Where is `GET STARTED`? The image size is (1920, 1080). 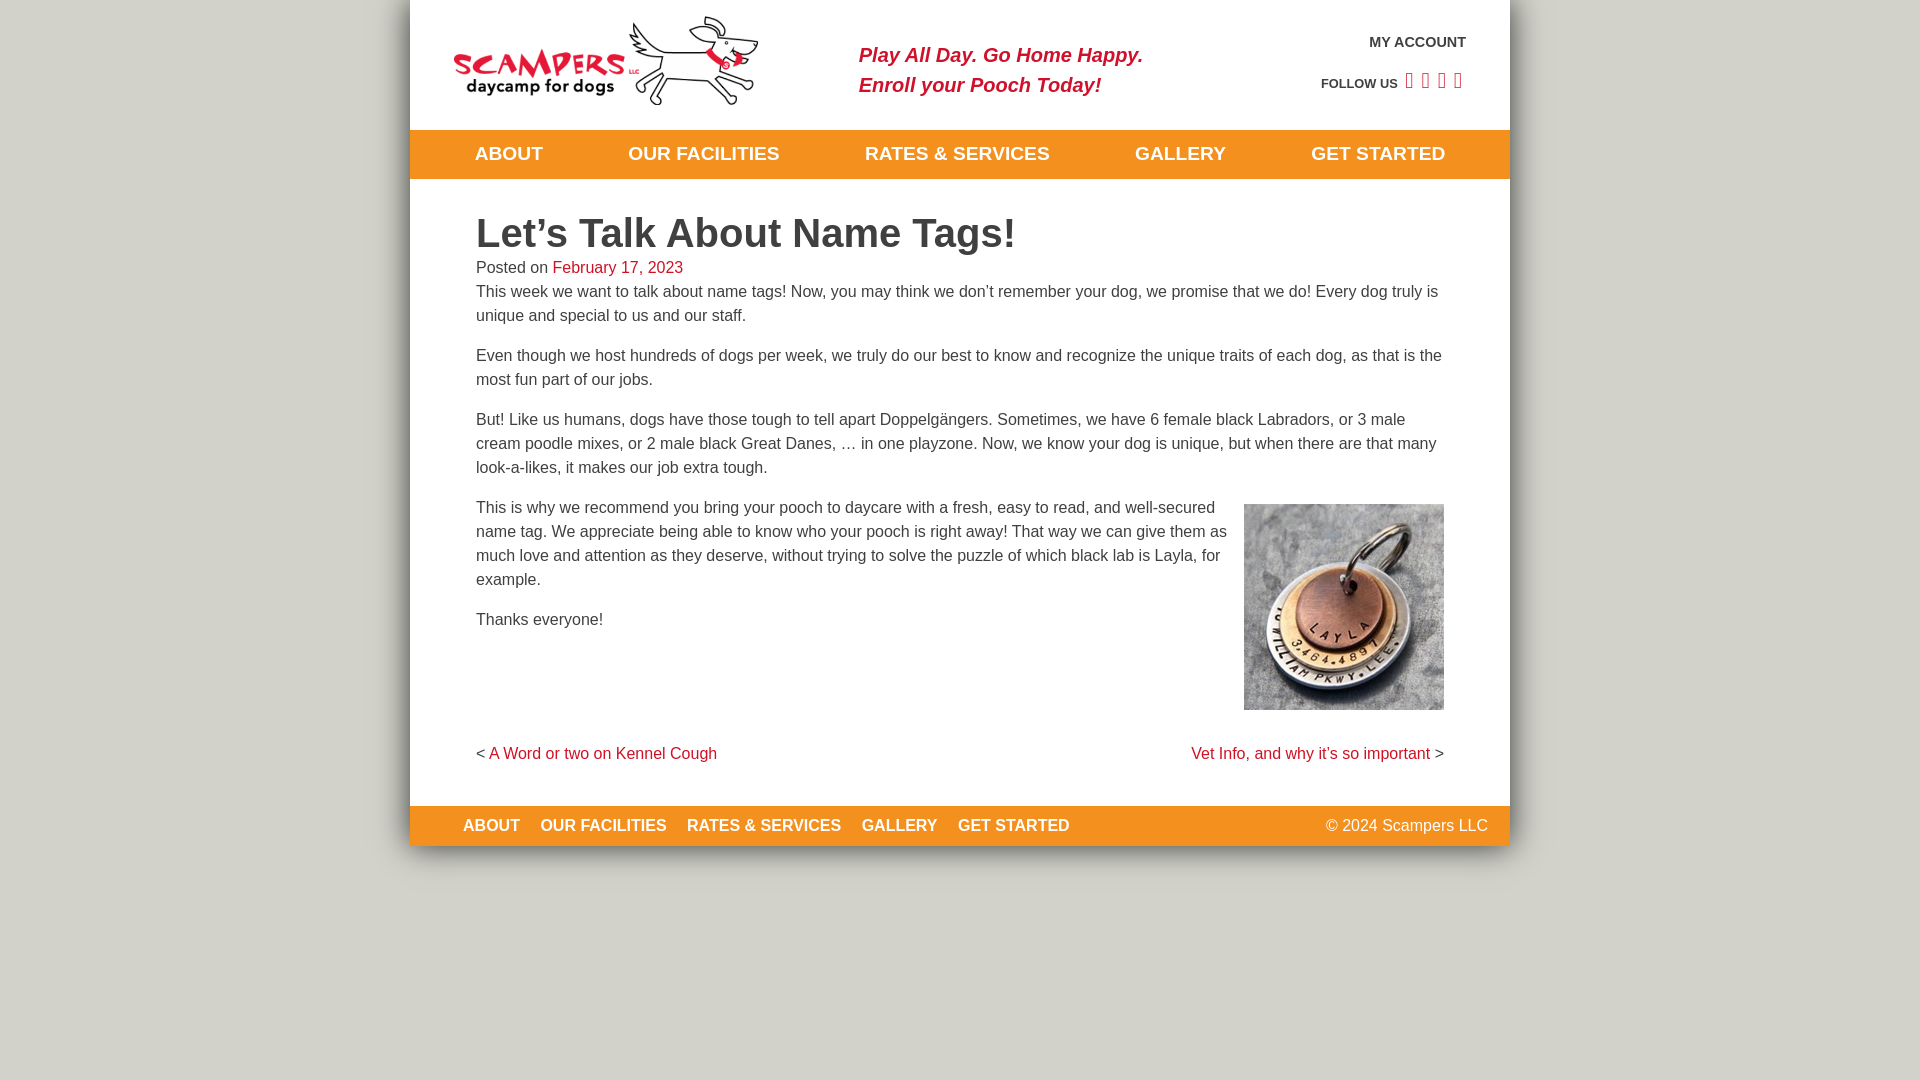
GET STARTED is located at coordinates (1377, 154).